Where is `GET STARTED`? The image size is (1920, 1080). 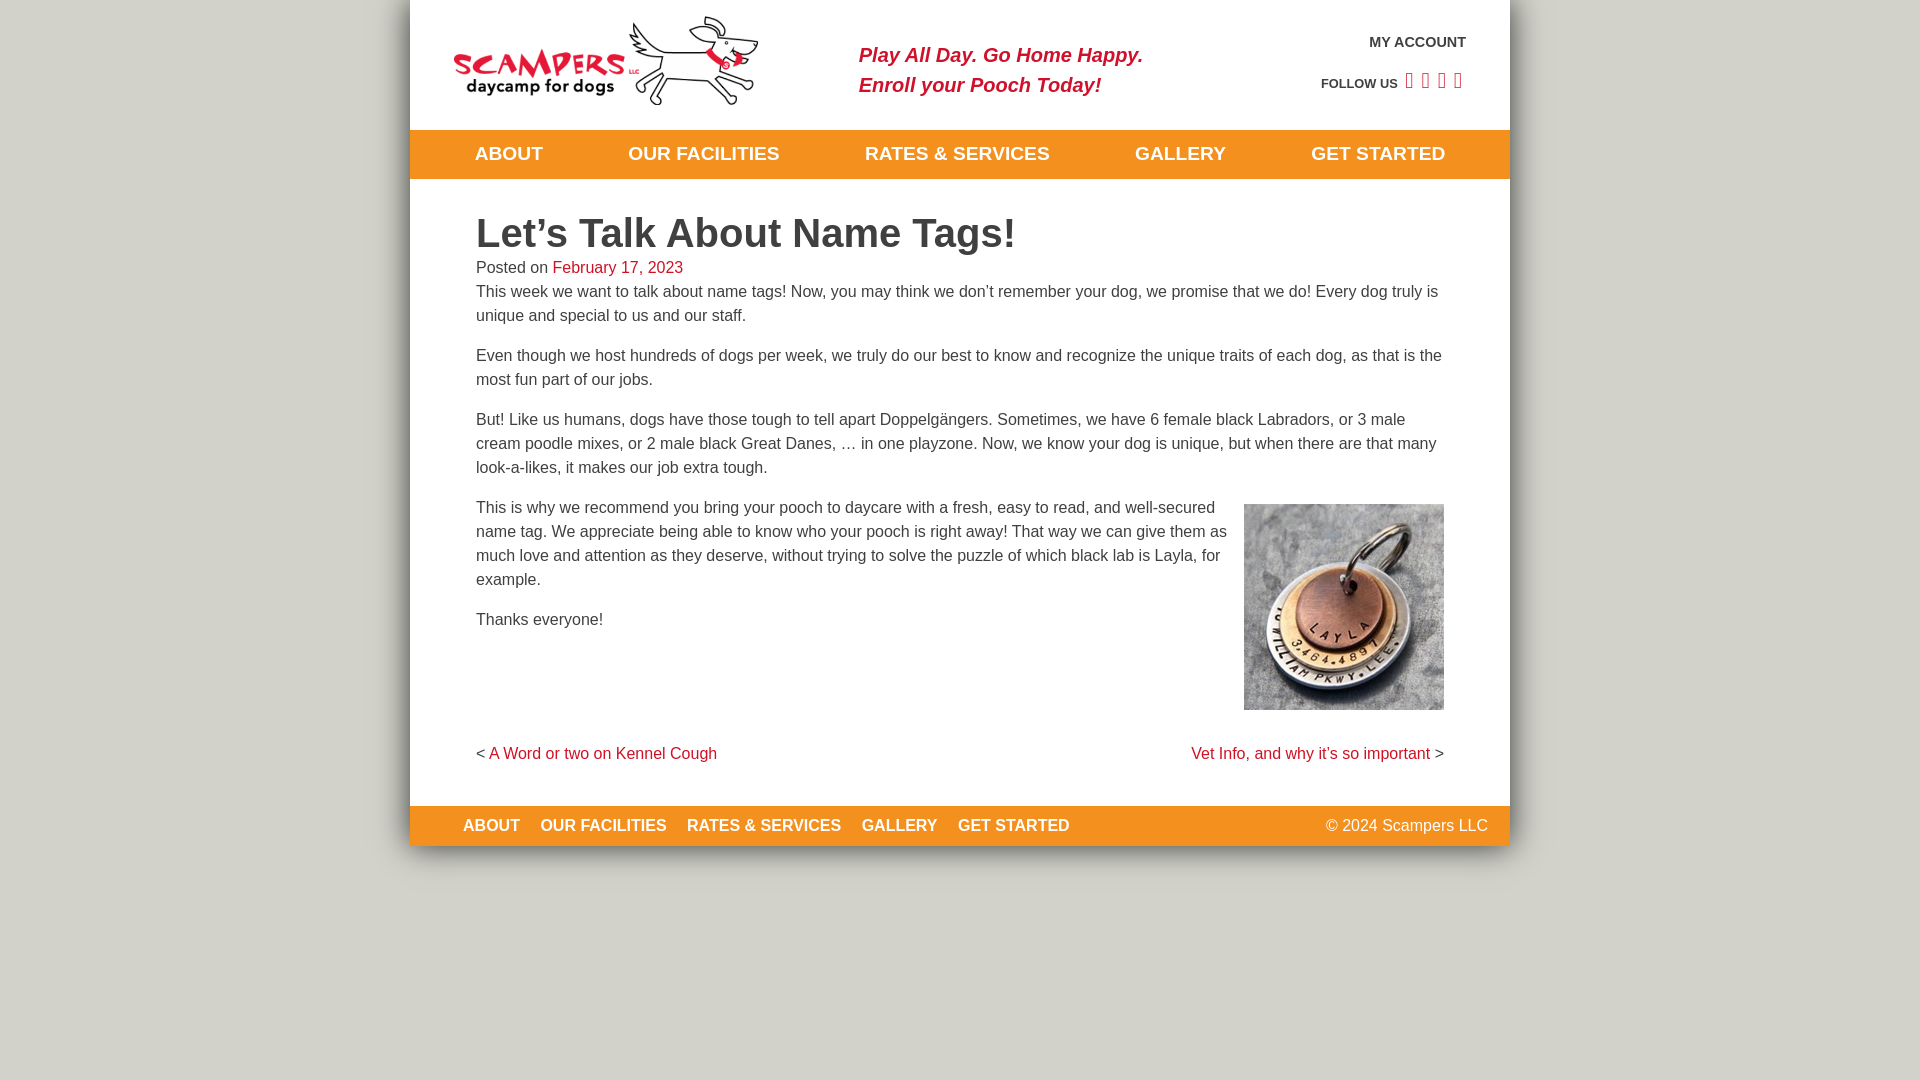
GET STARTED is located at coordinates (1377, 154).